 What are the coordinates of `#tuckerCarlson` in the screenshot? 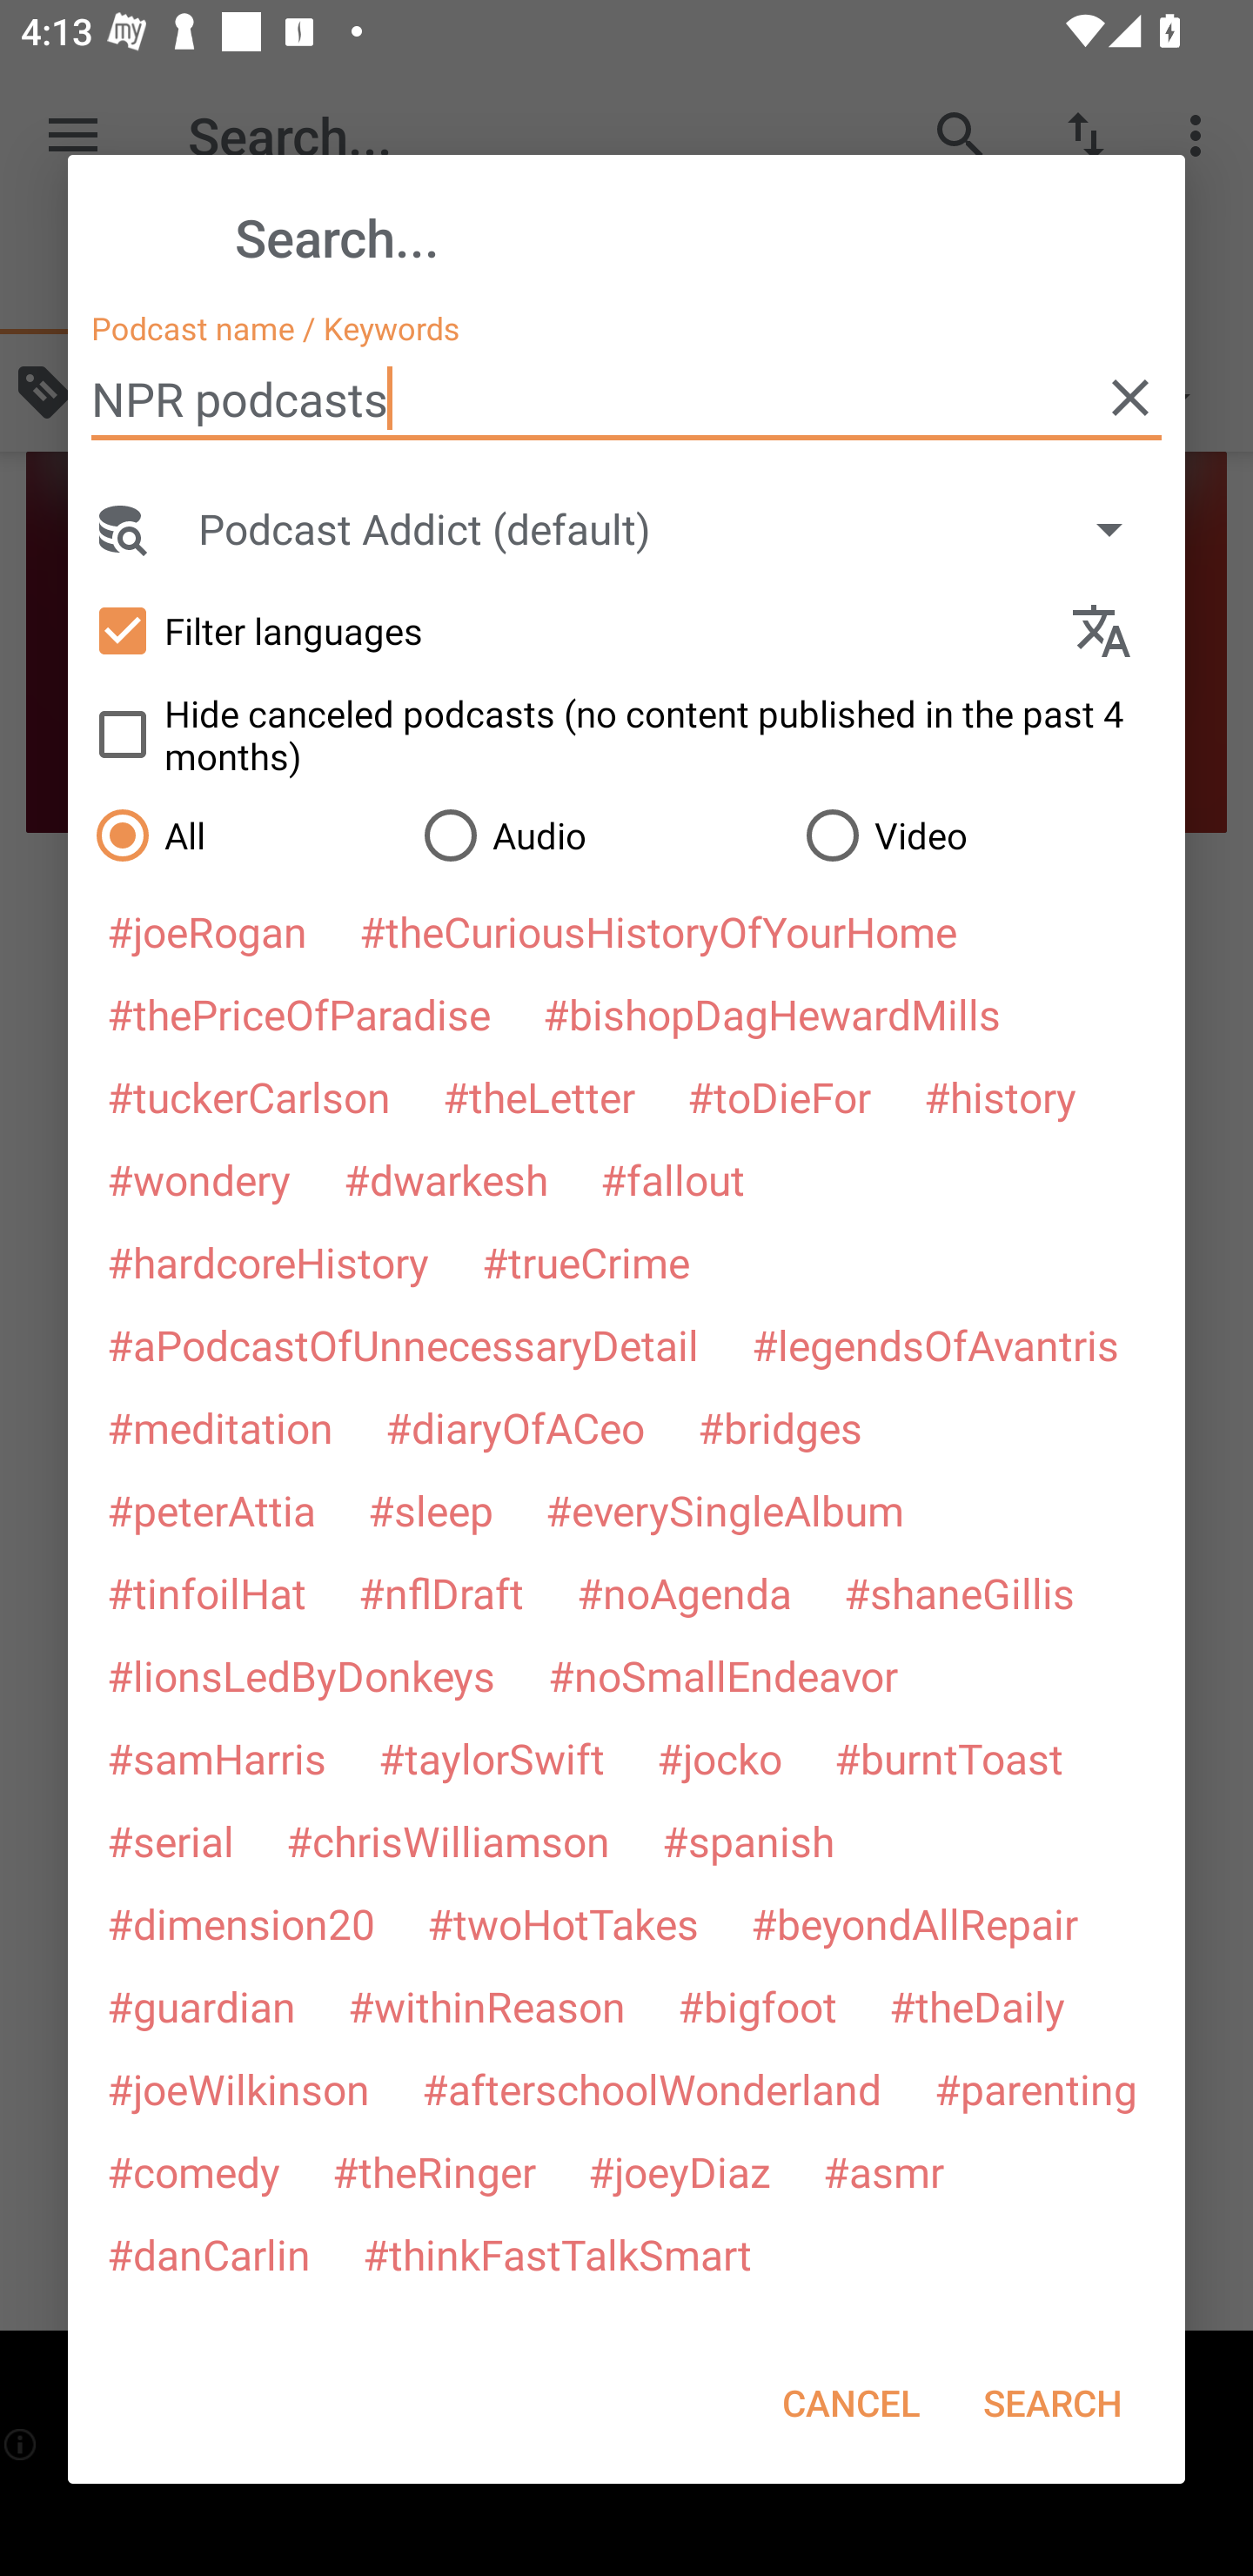 It's located at (249, 1097).